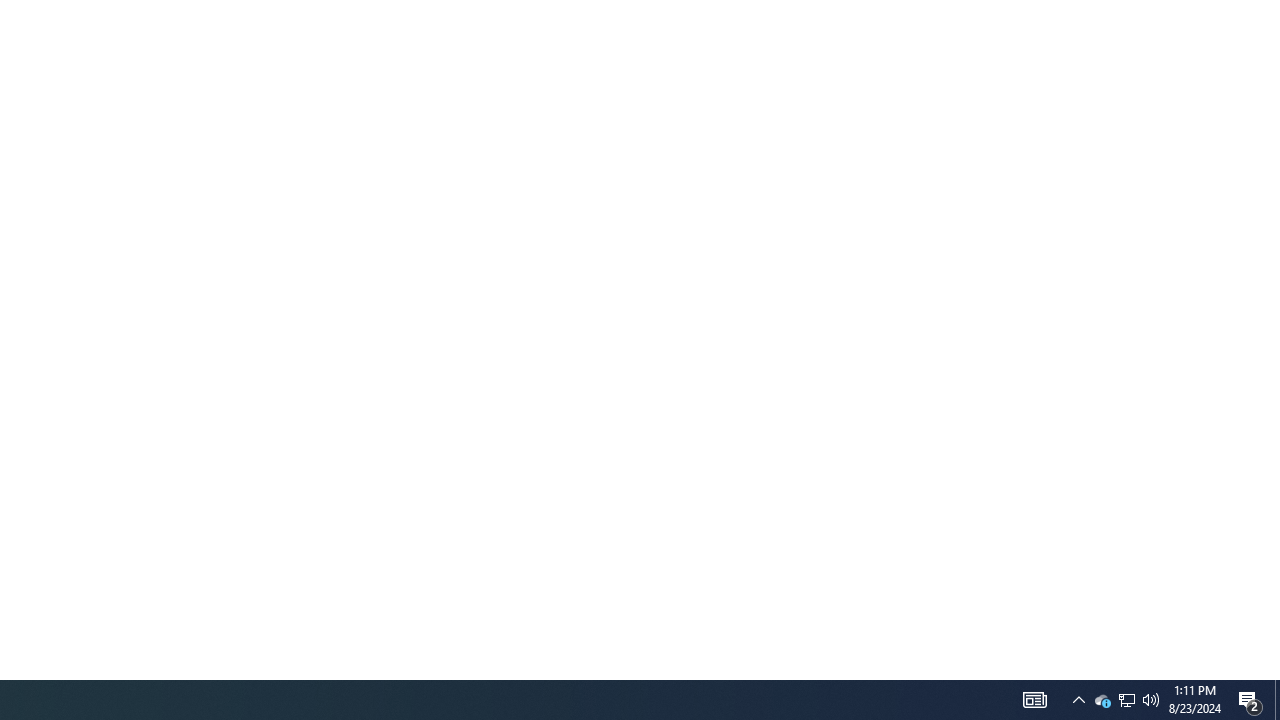 The width and height of the screenshot is (1280, 720). I want to click on User Promoted Notification Area, so click(1151, 700).